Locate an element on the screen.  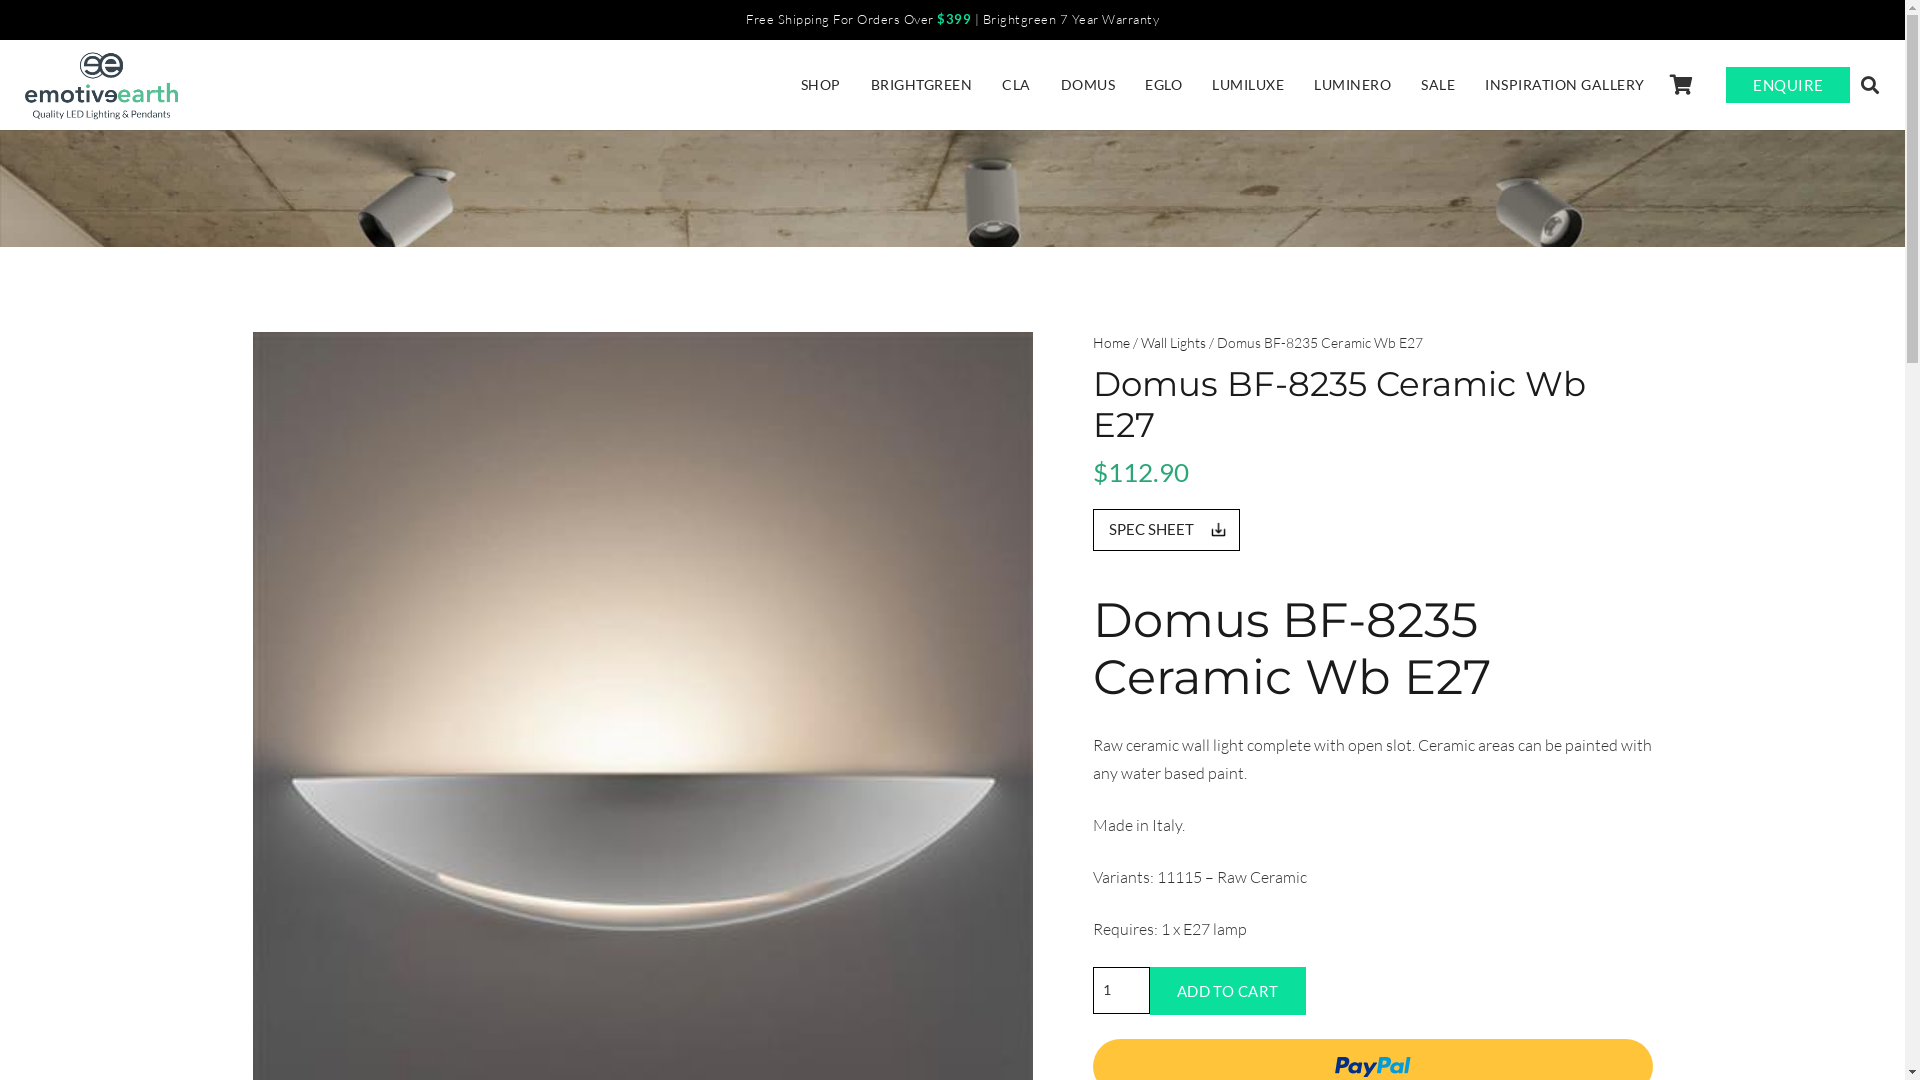
0 is located at coordinates (1682, 85).